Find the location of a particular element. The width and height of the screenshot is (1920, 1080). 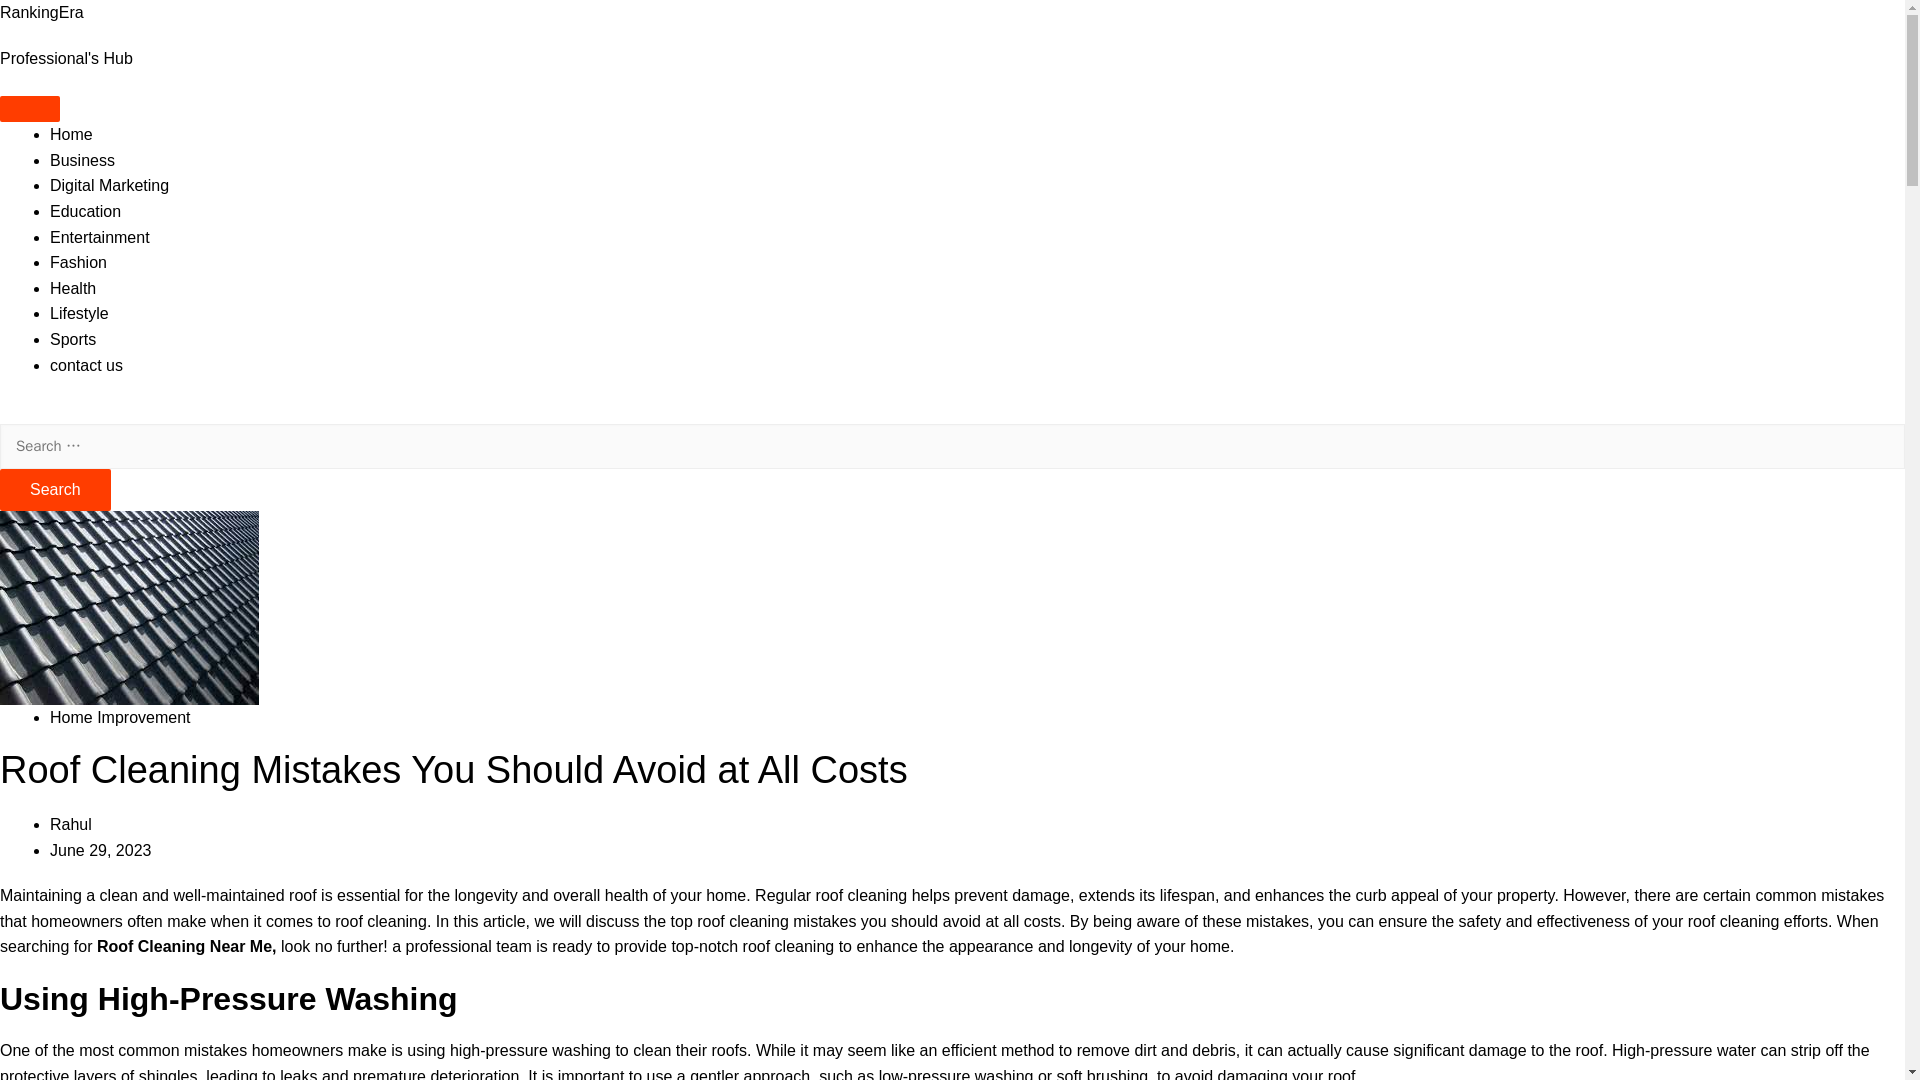

Home is located at coordinates (70, 134).